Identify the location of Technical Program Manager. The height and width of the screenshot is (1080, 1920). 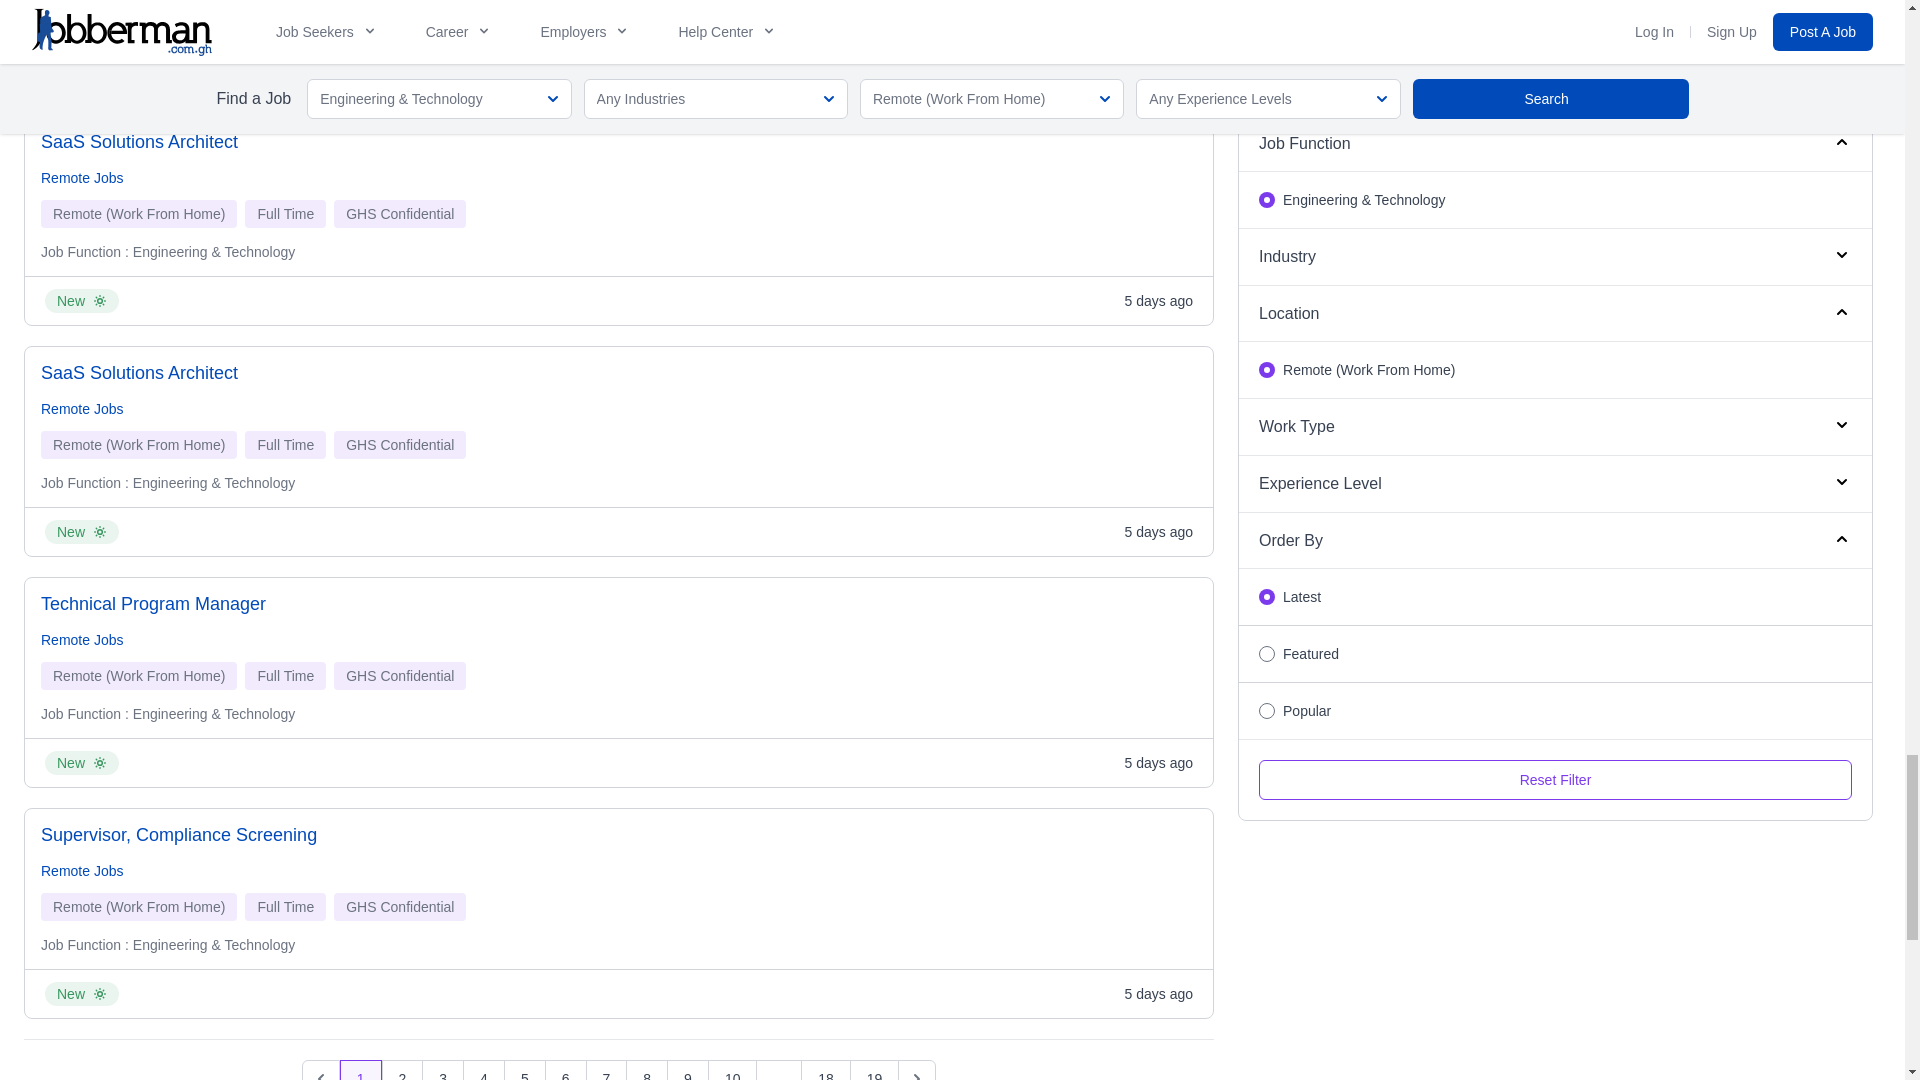
(153, 603).